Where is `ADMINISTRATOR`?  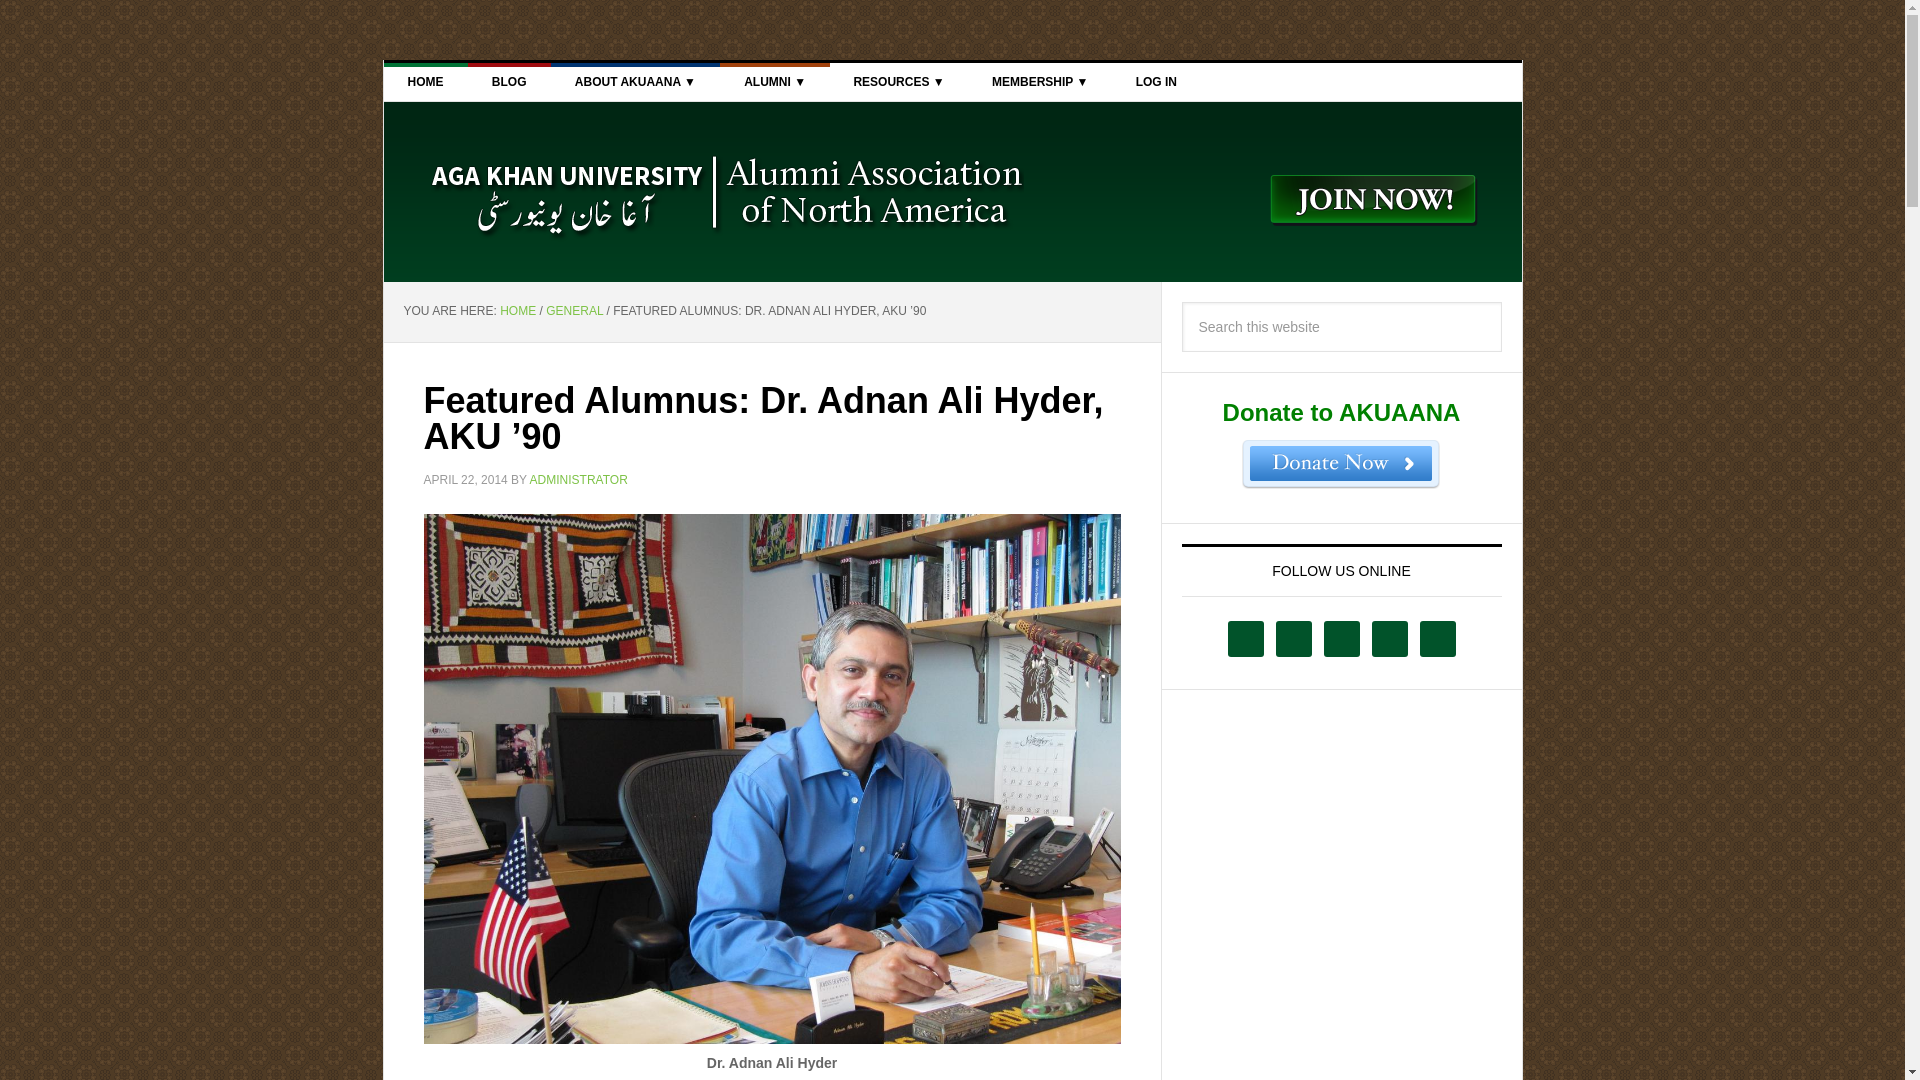 ADMINISTRATOR is located at coordinates (578, 478).